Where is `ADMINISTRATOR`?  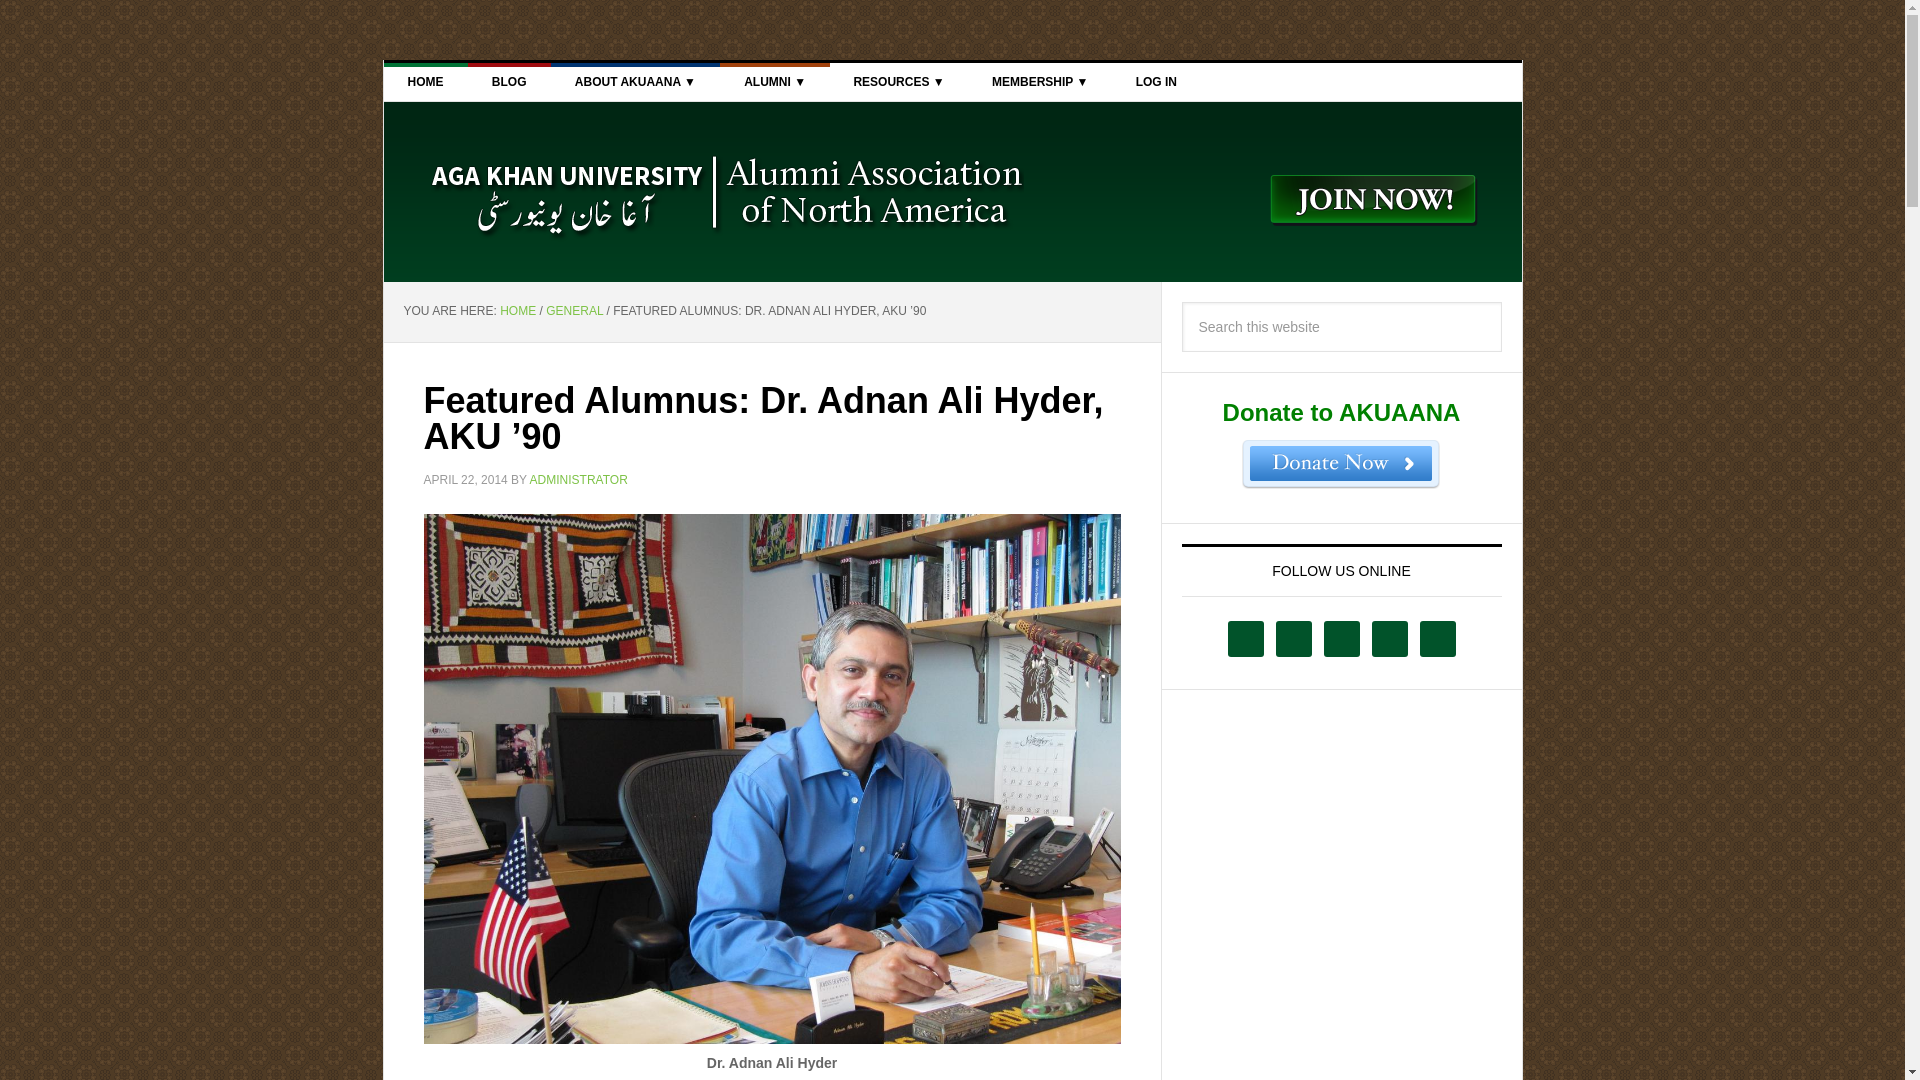 ADMINISTRATOR is located at coordinates (578, 478).